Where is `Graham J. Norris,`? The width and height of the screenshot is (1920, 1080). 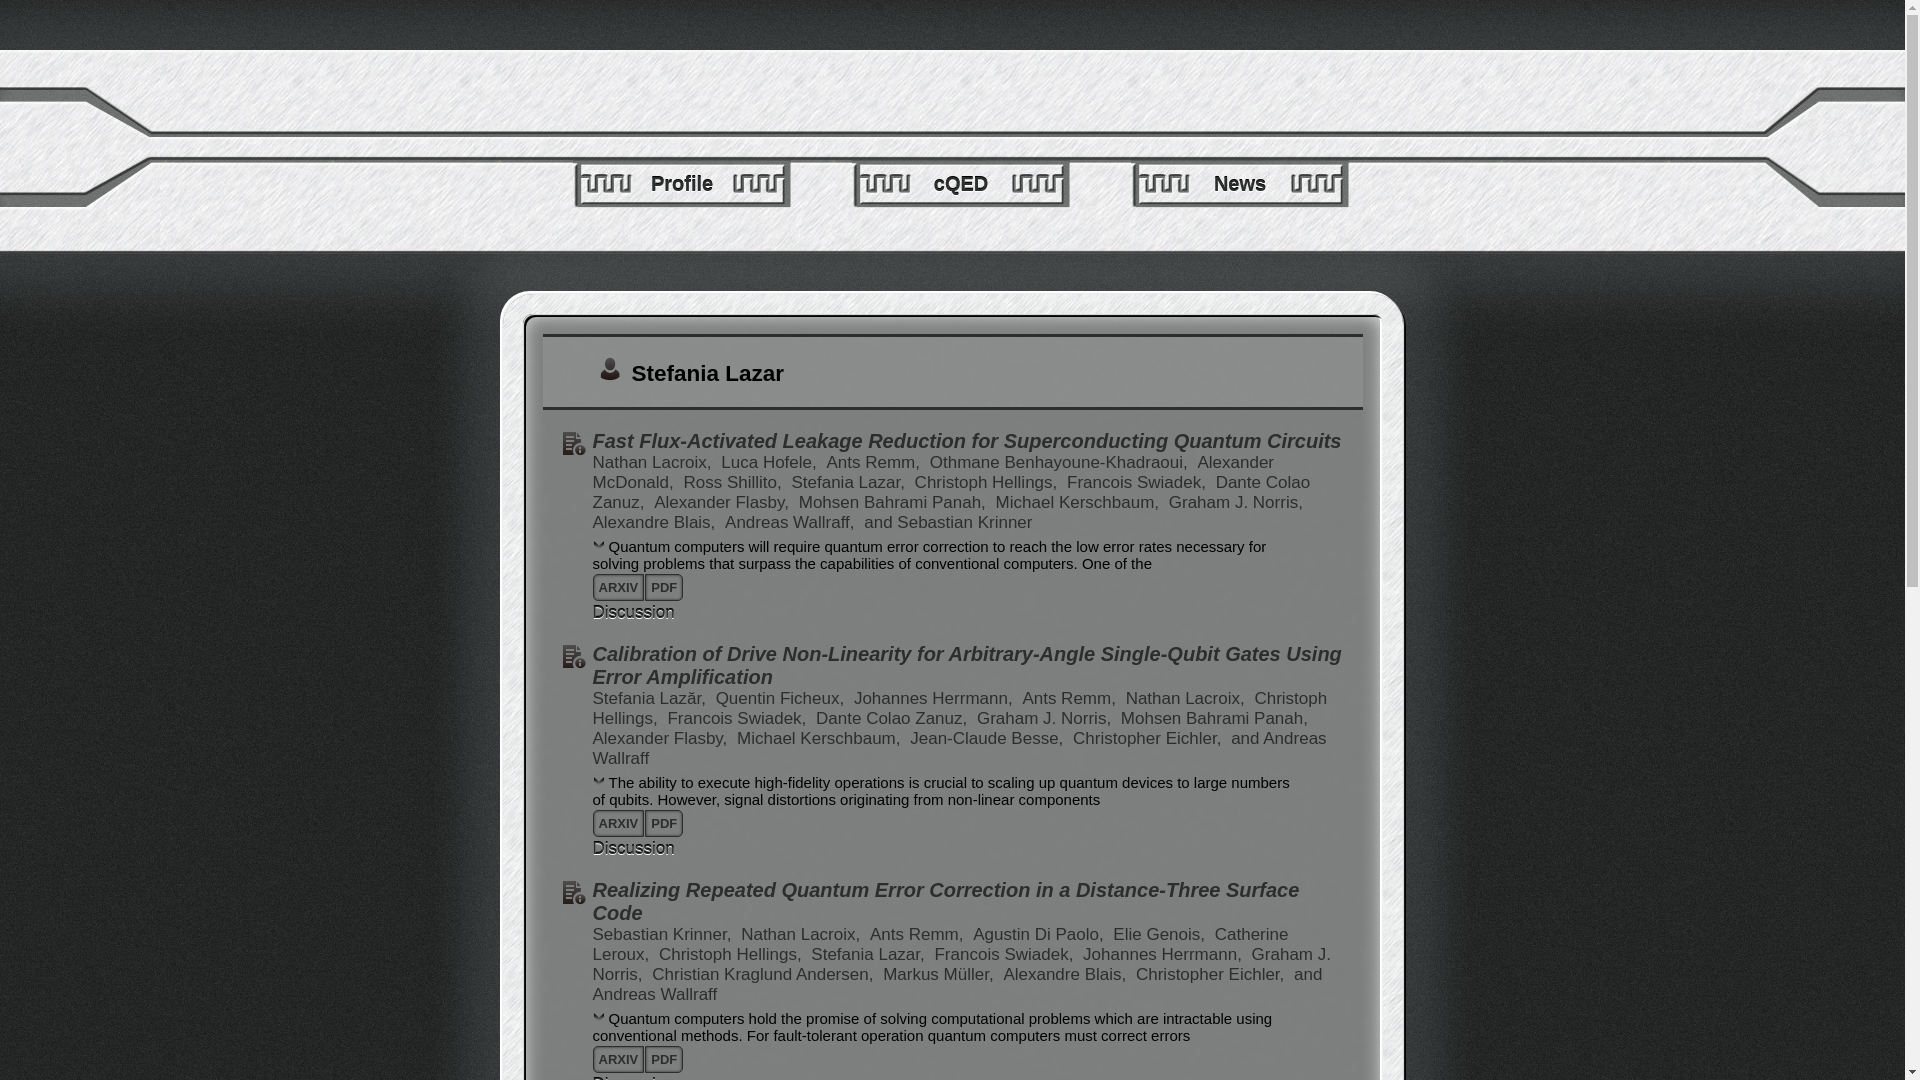 Graham J. Norris, is located at coordinates (1236, 502).